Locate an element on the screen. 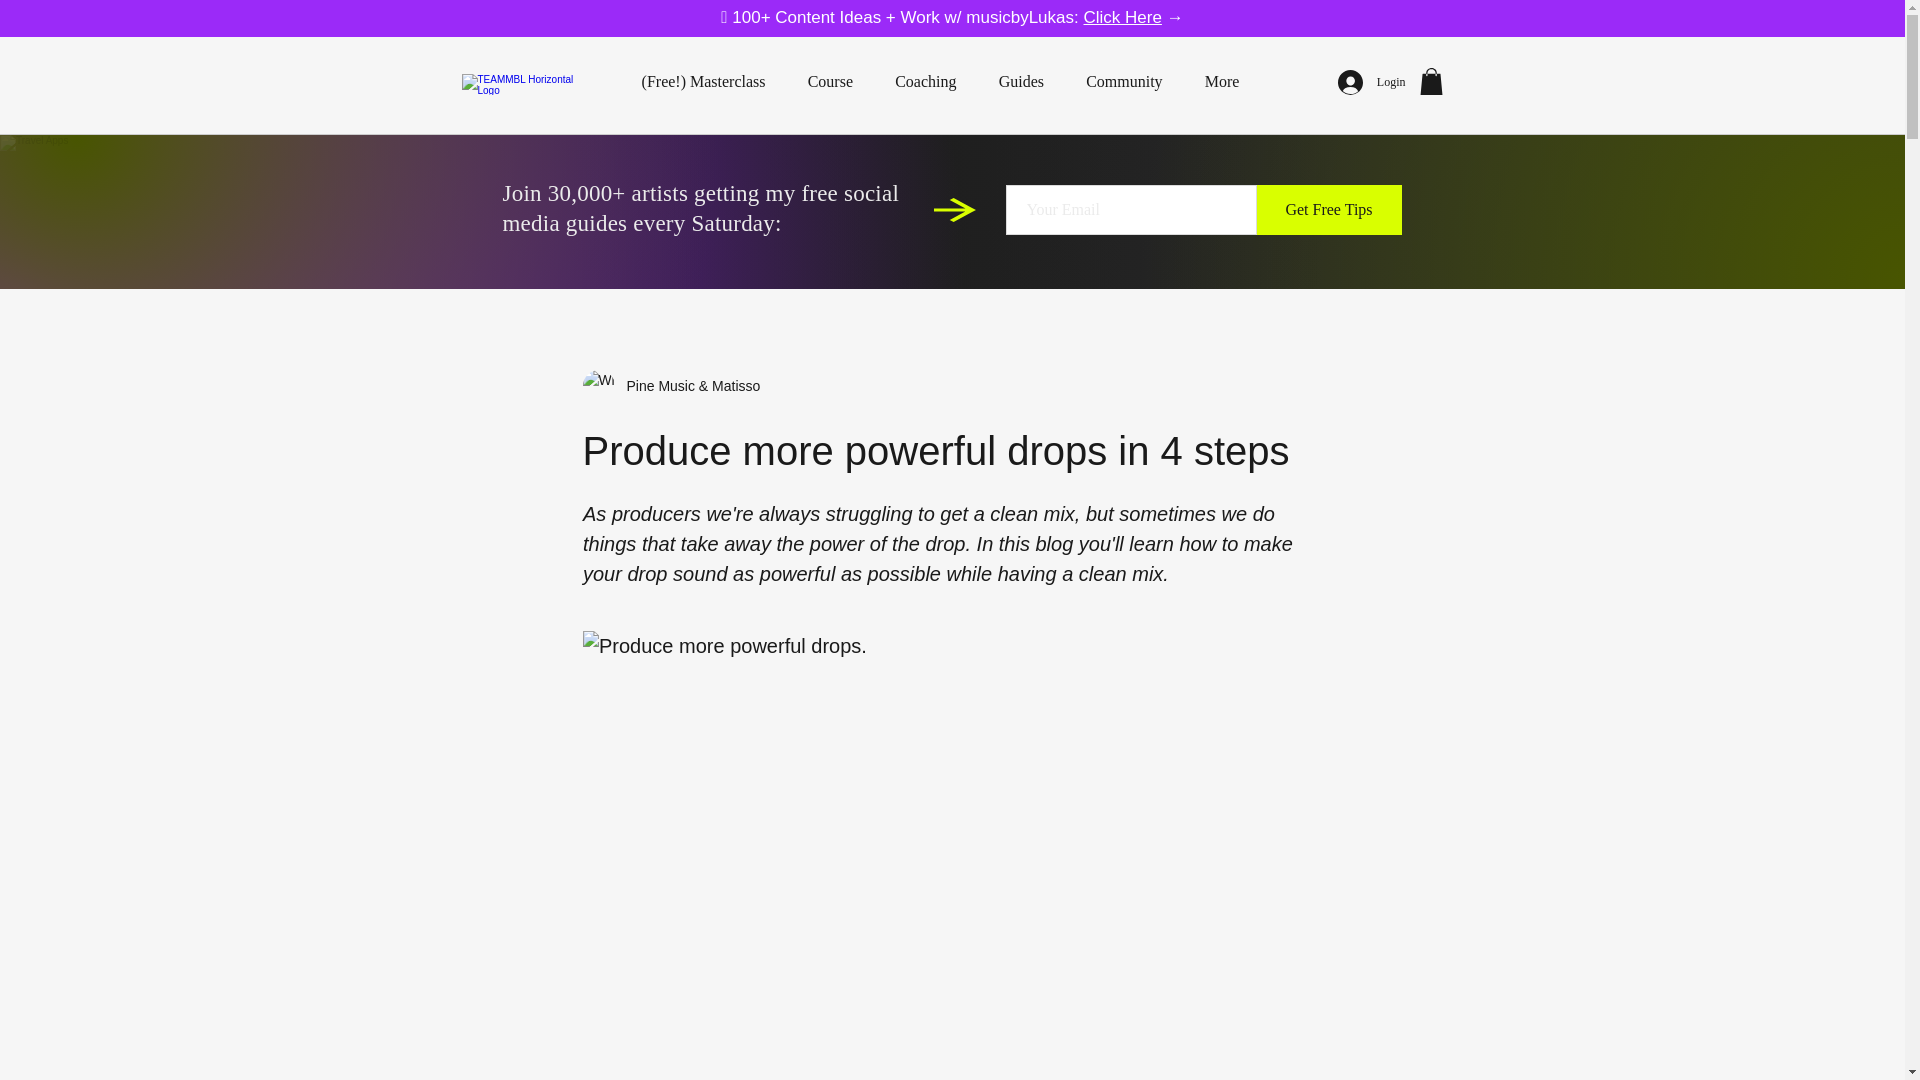 The height and width of the screenshot is (1080, 1920). Planner is located at coordinates (884, 210).